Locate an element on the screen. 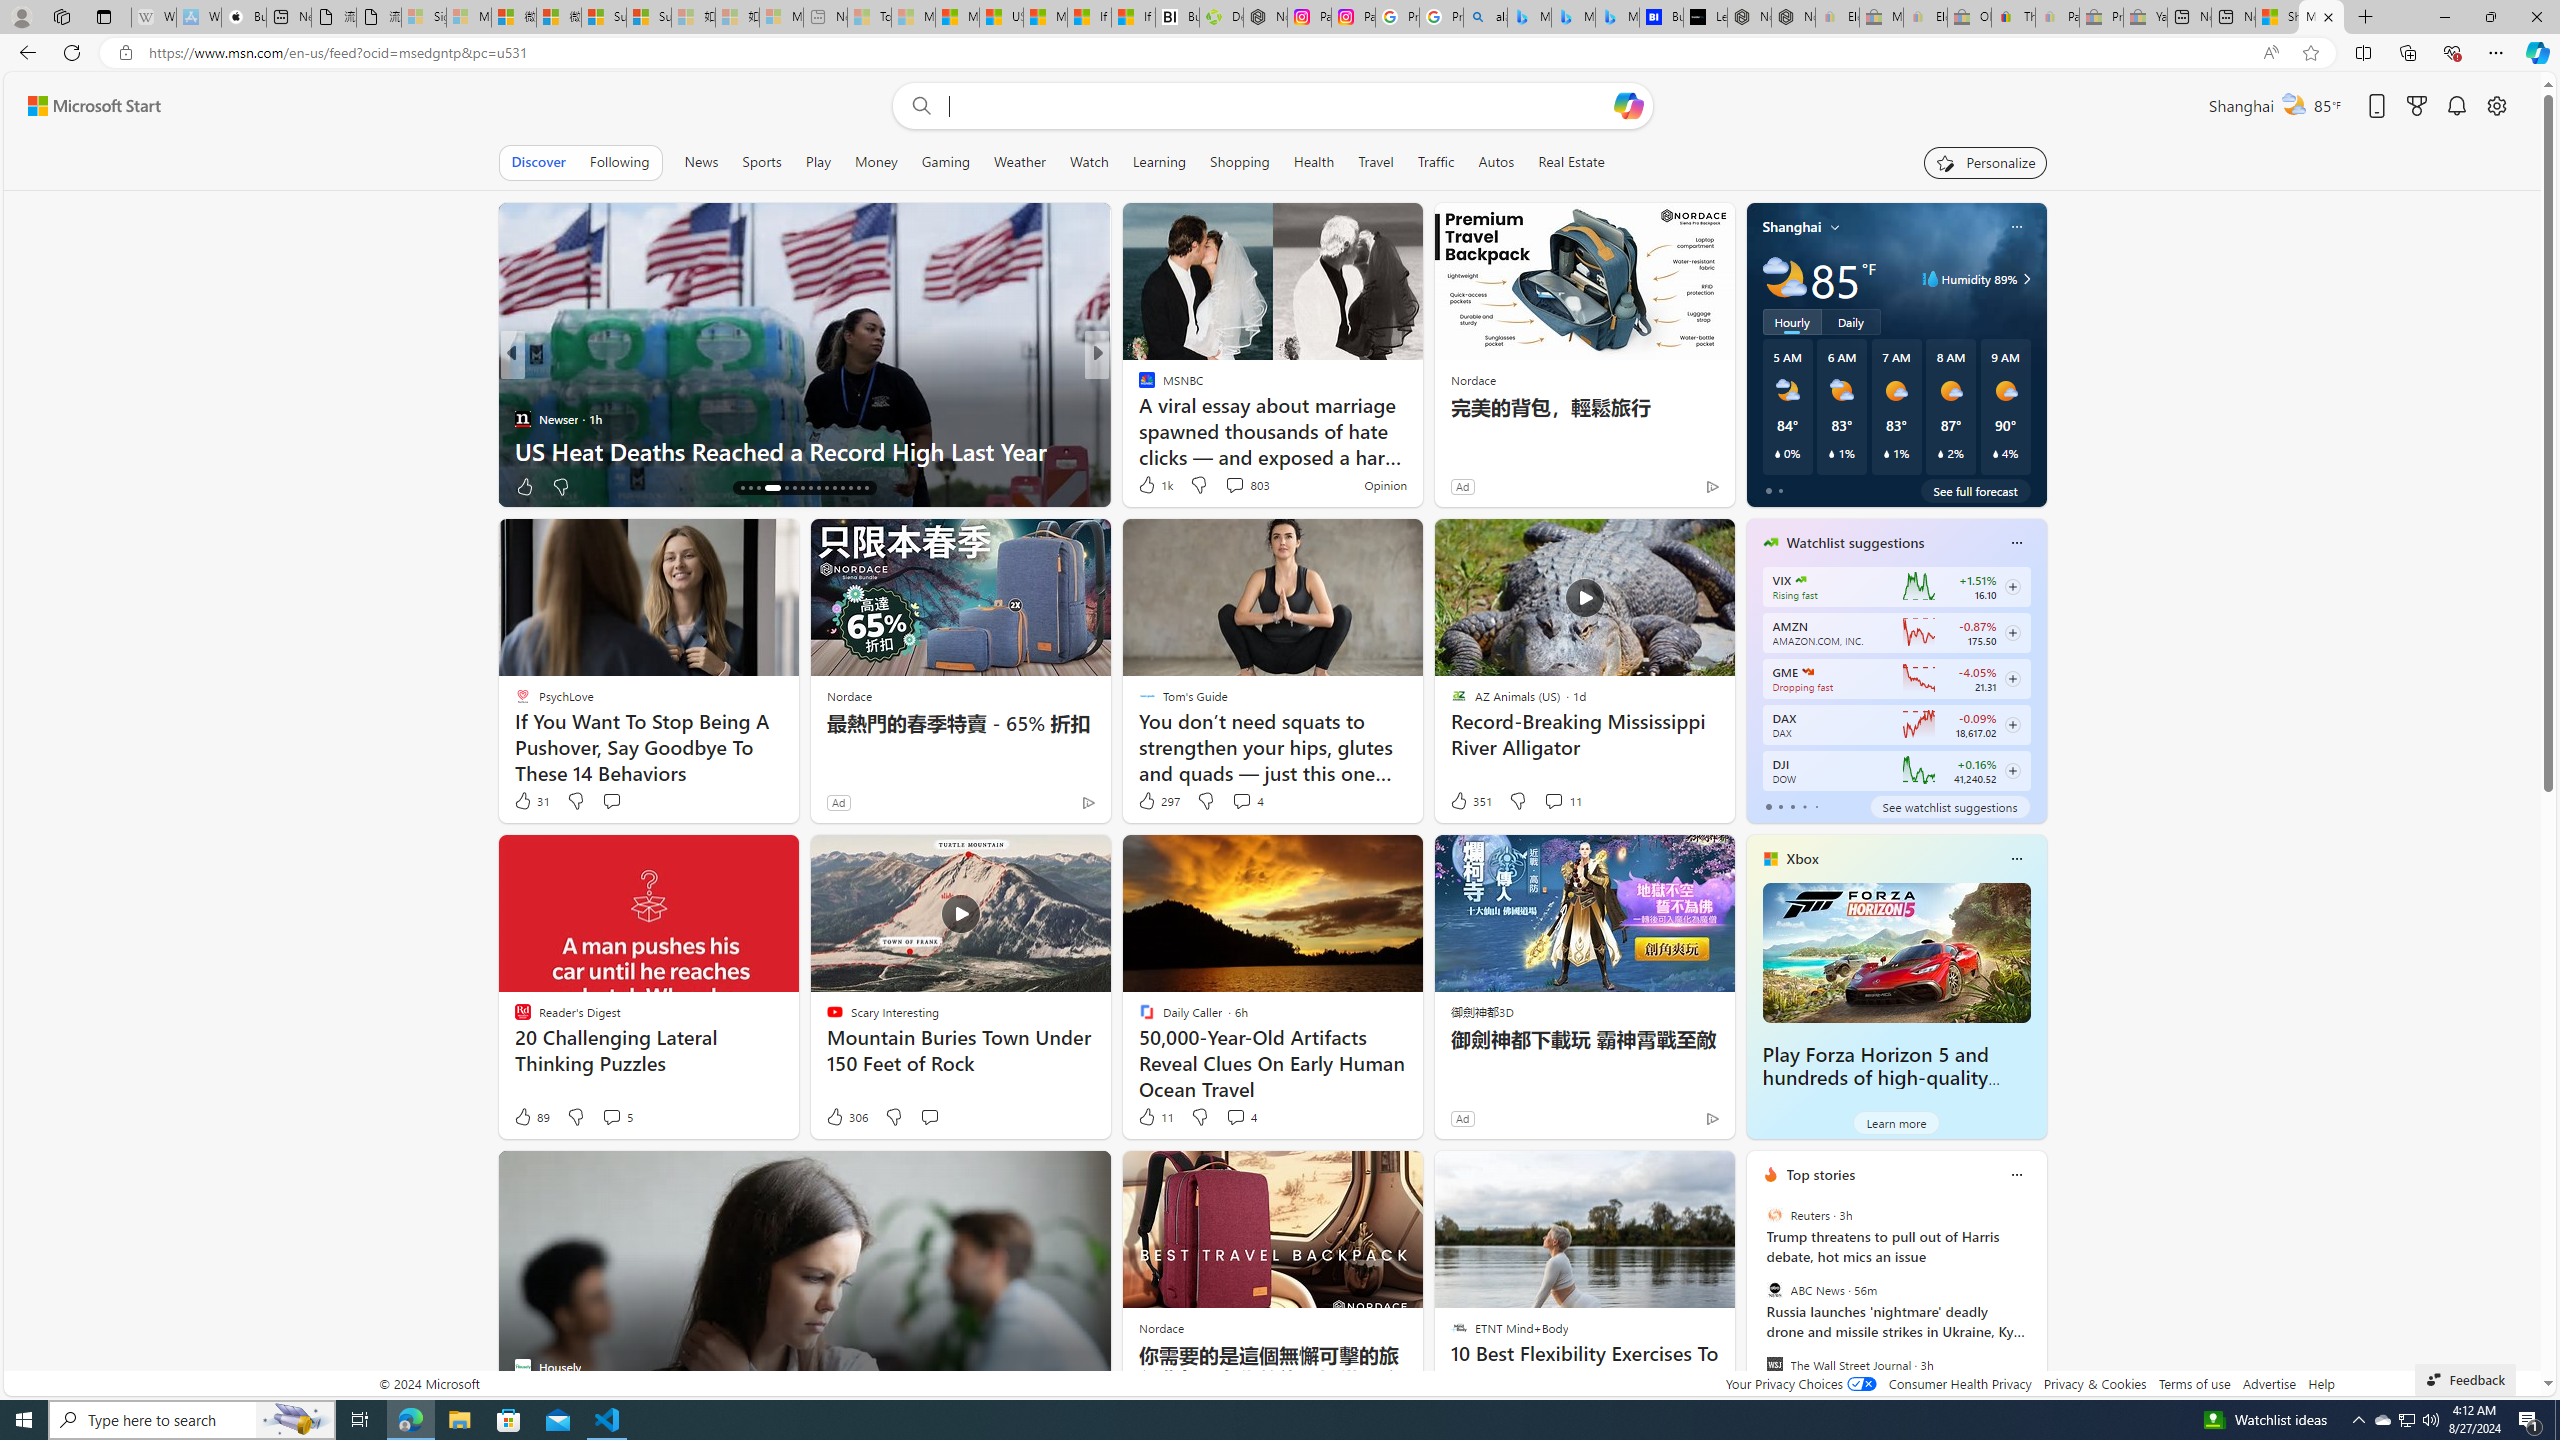 The image size is (2560, 1440). 11 Like is located at coordinates (1155, 1116).